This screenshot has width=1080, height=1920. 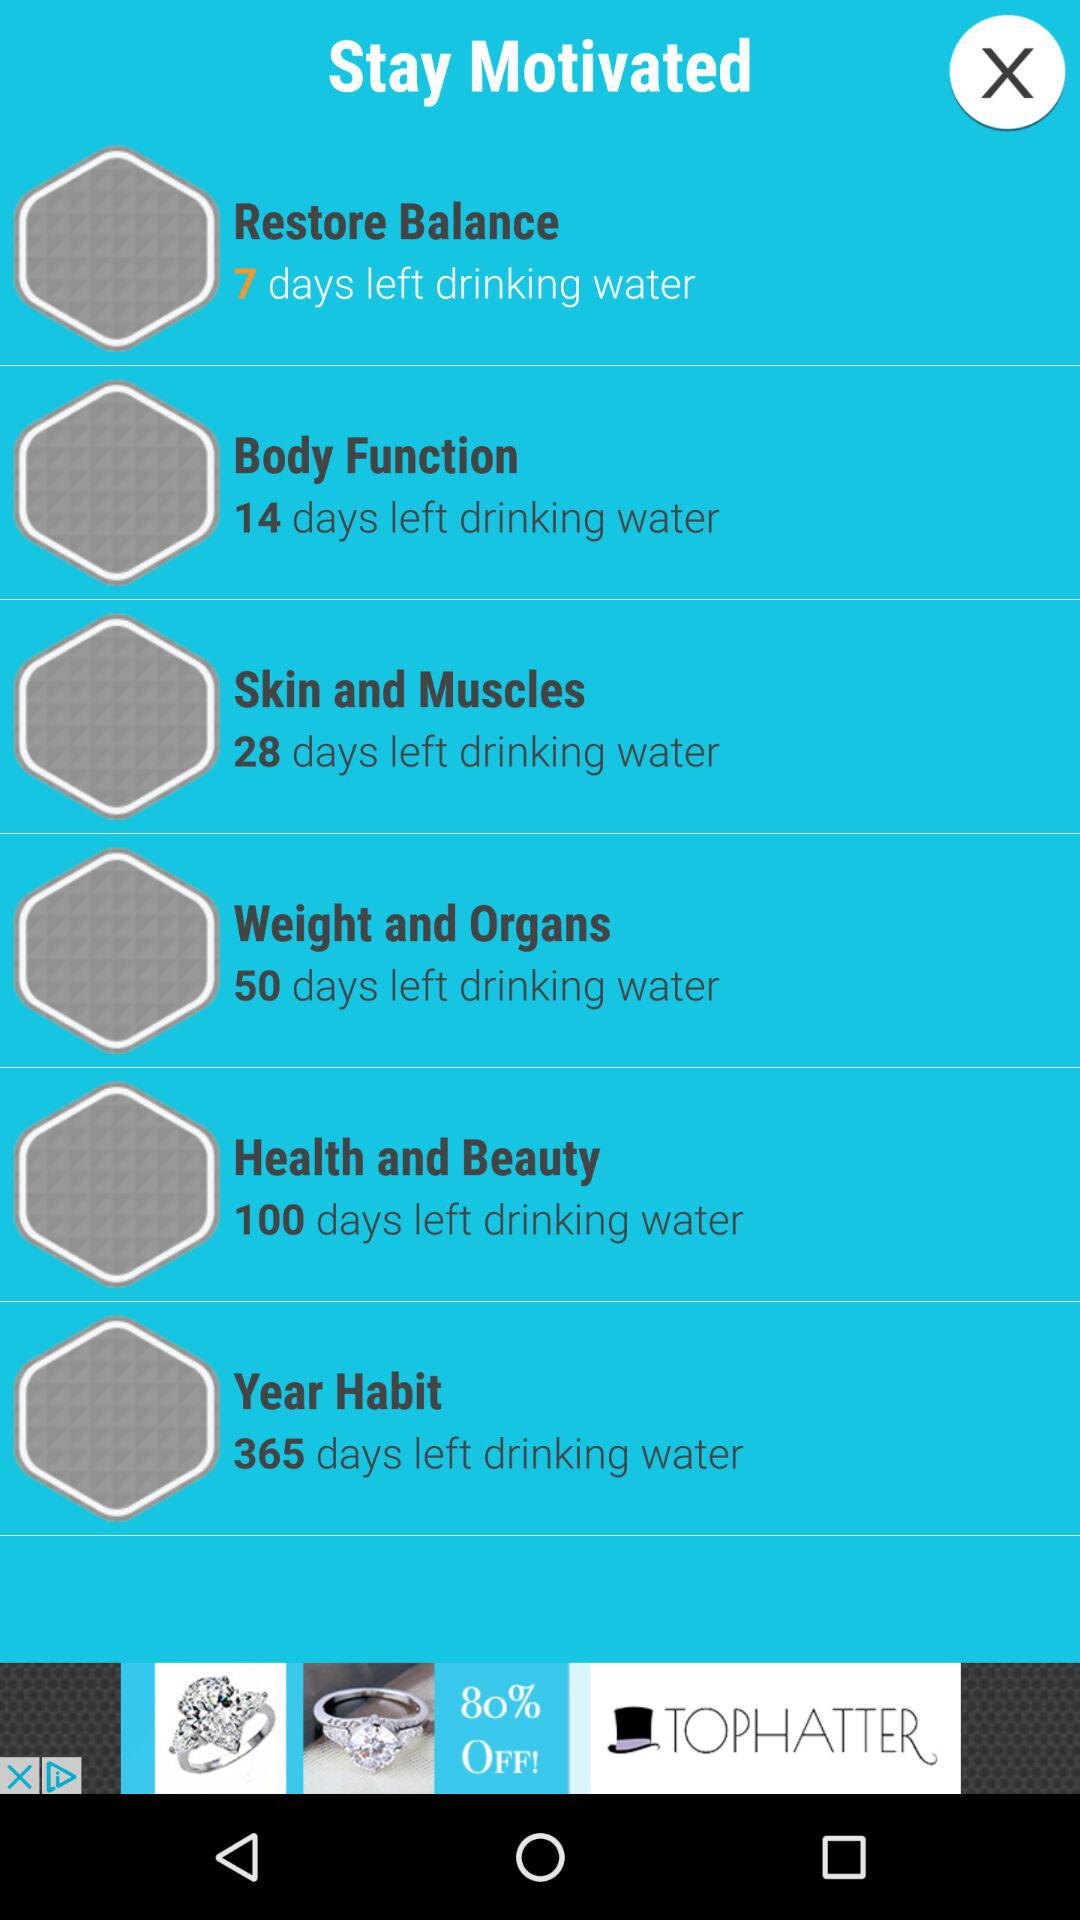 What do you see at coordinates (1007, 72) in the screenshot?
I see `close app` at bounding box center [1007, 72].